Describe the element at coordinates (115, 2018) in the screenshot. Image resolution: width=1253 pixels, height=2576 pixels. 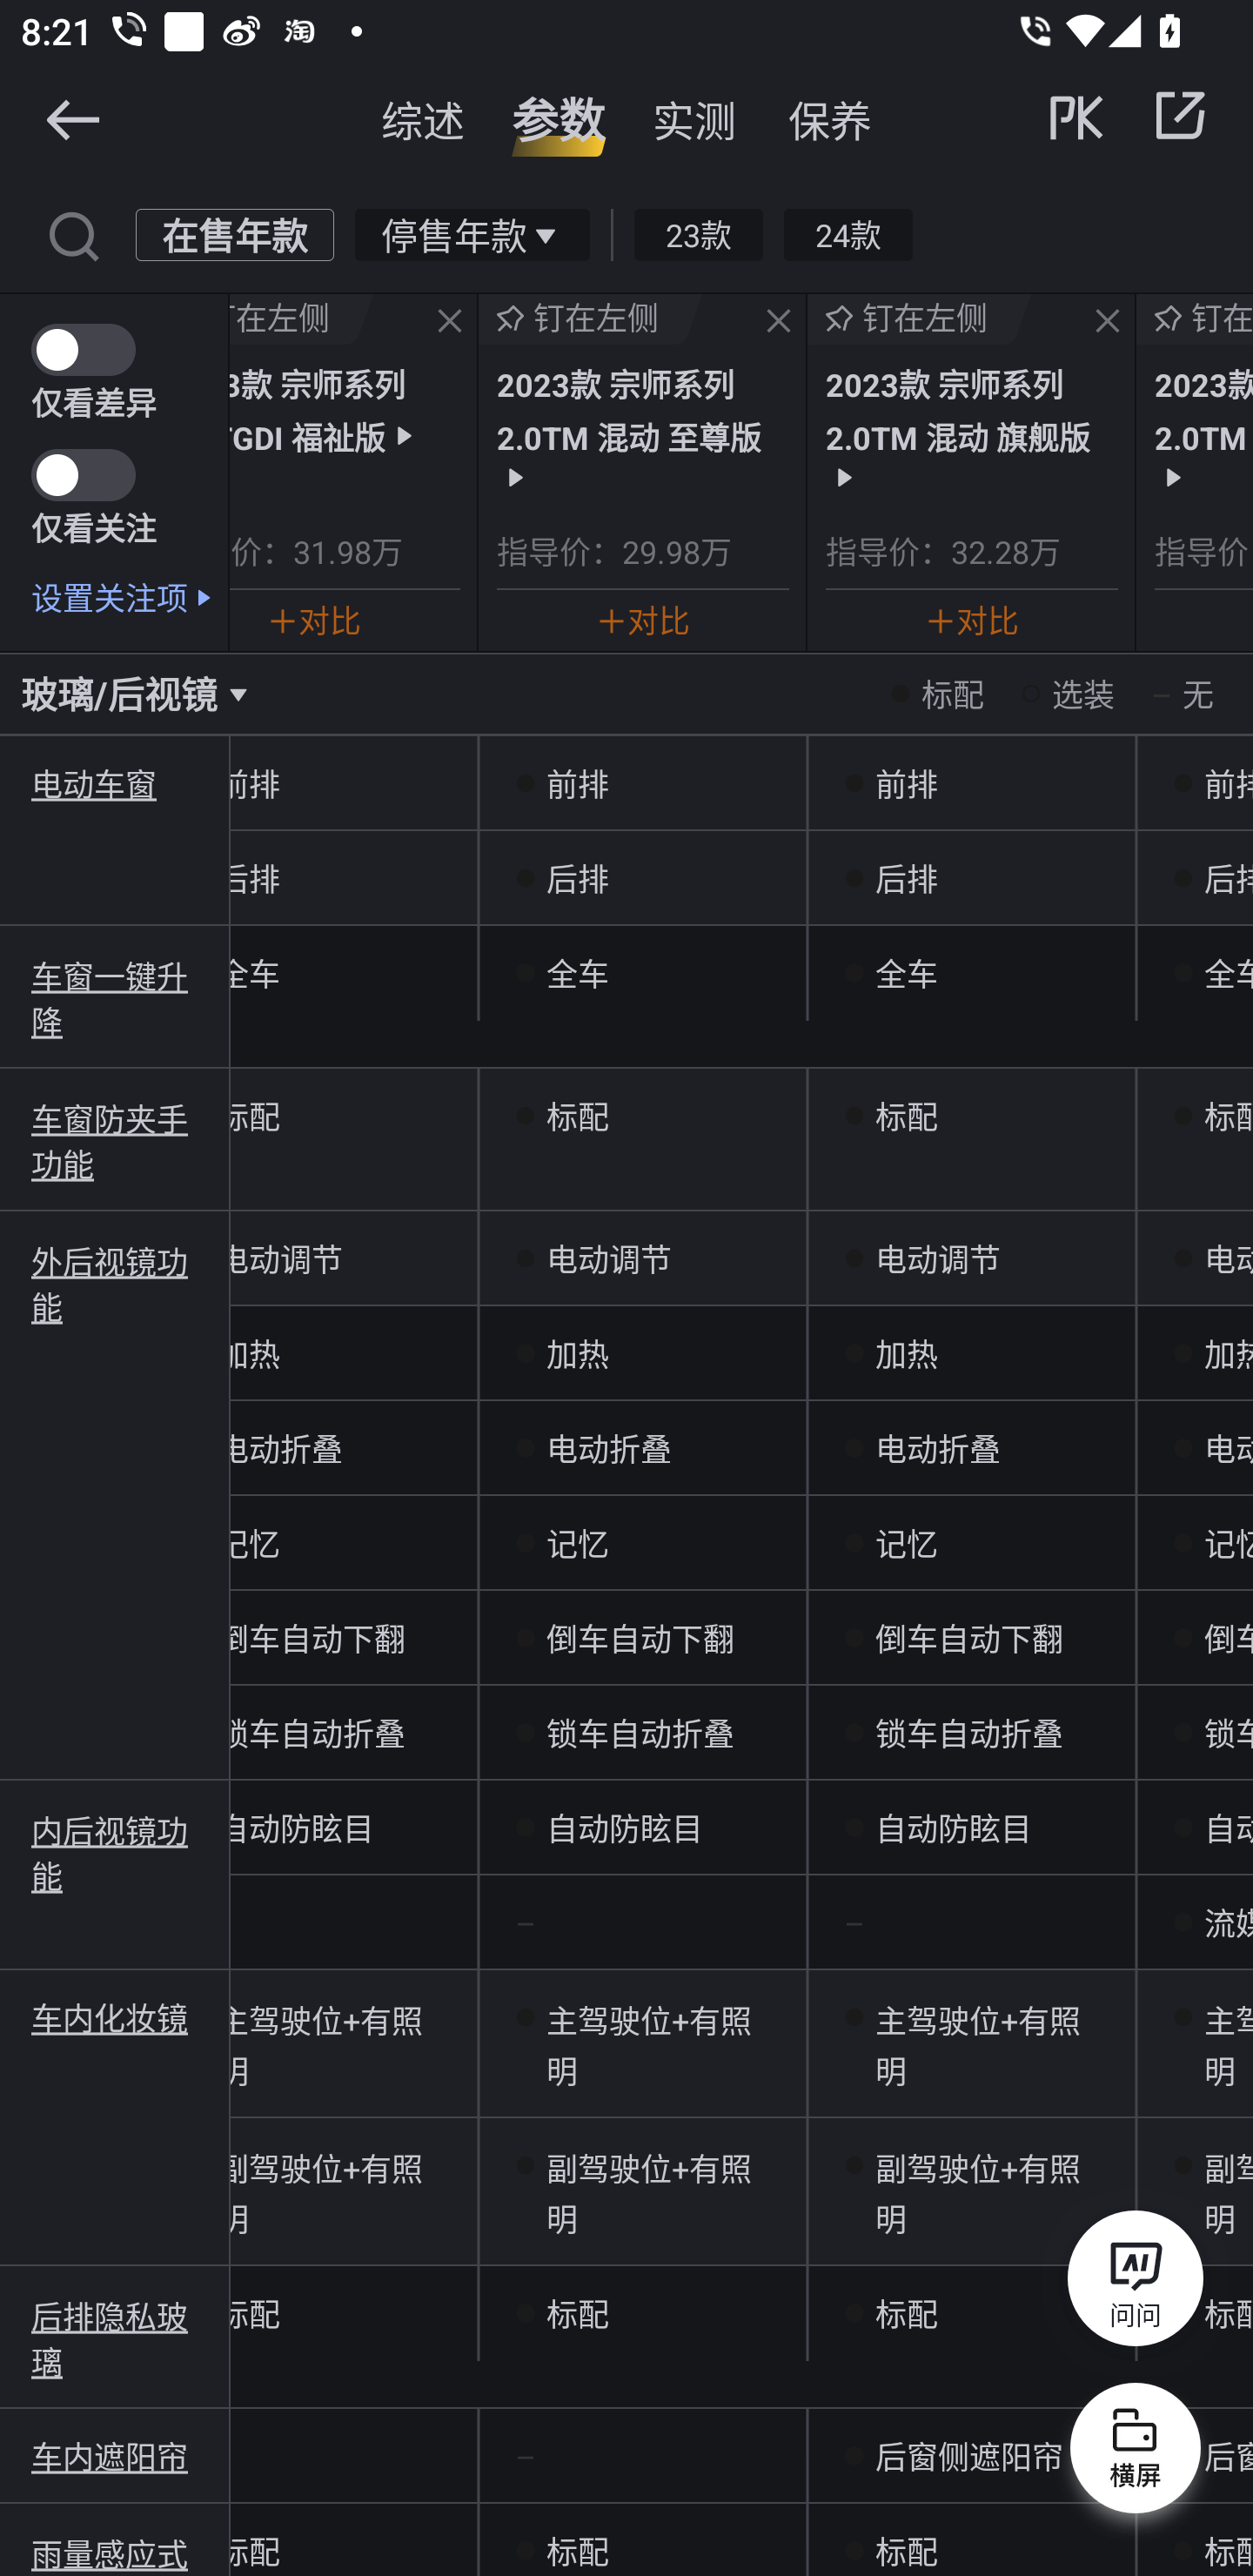
I see `车内化妆镜` at that location.